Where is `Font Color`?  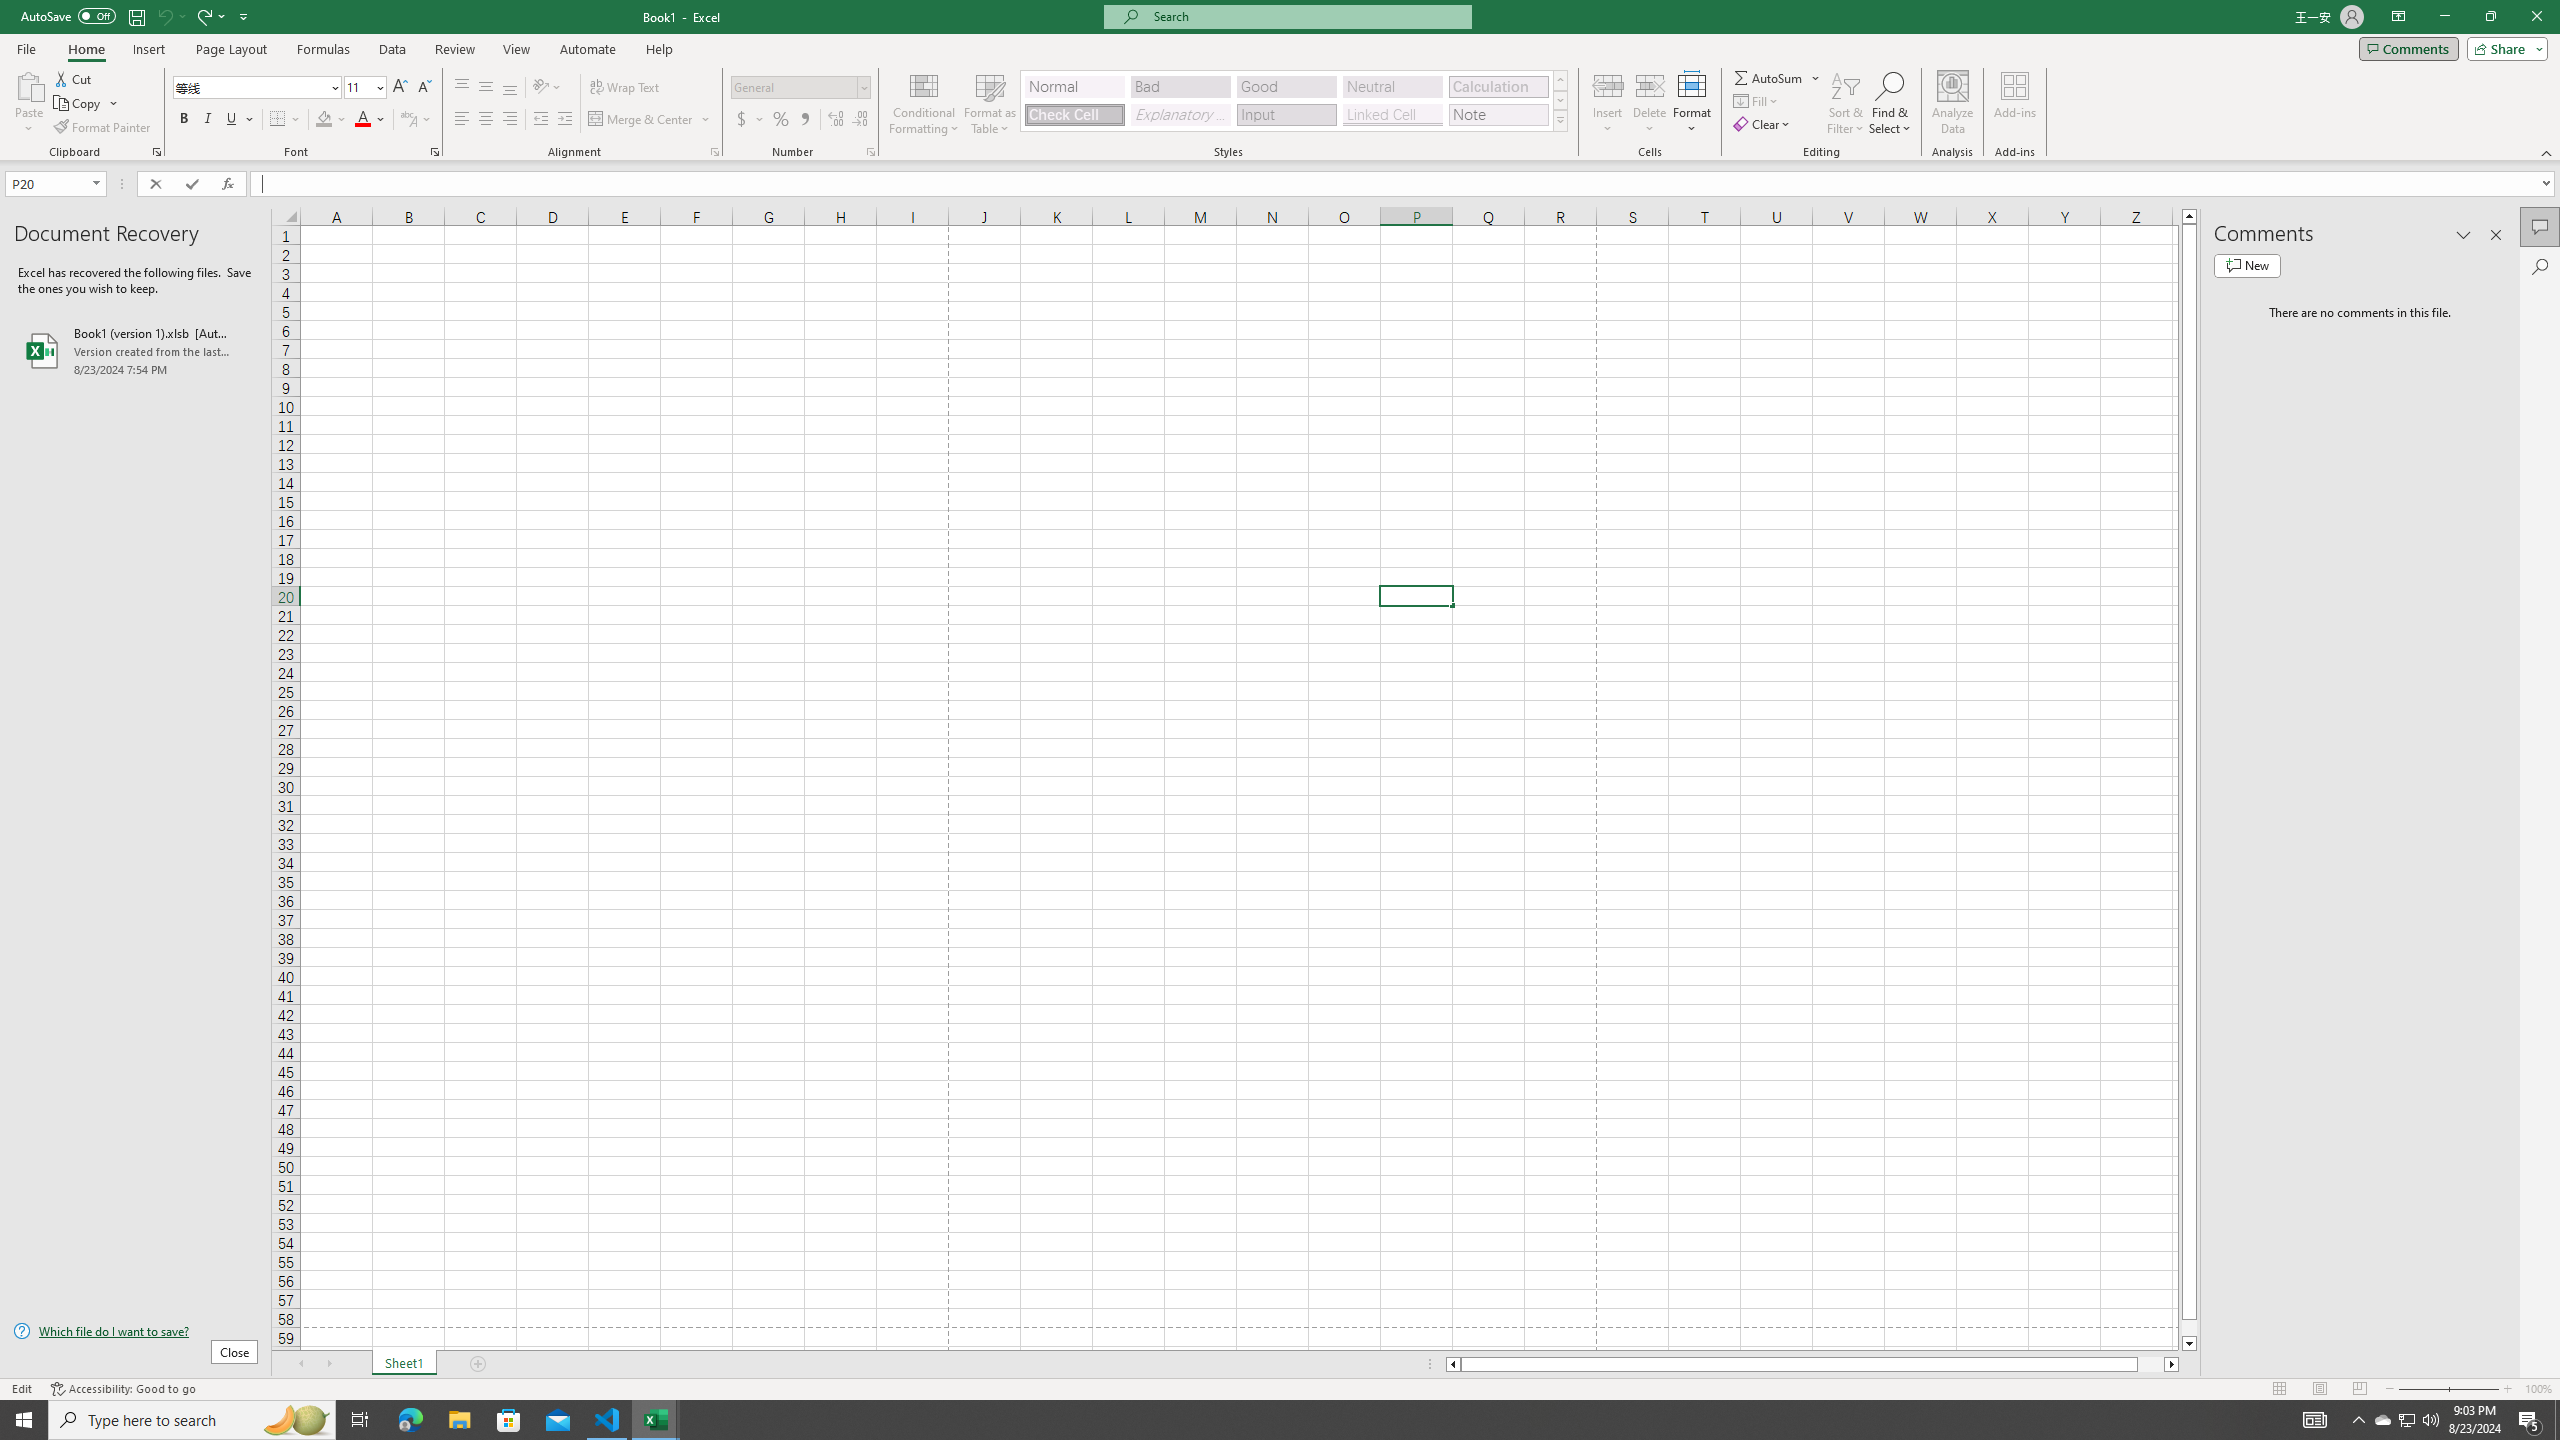
Font Color is located at coordinates (371, 120).